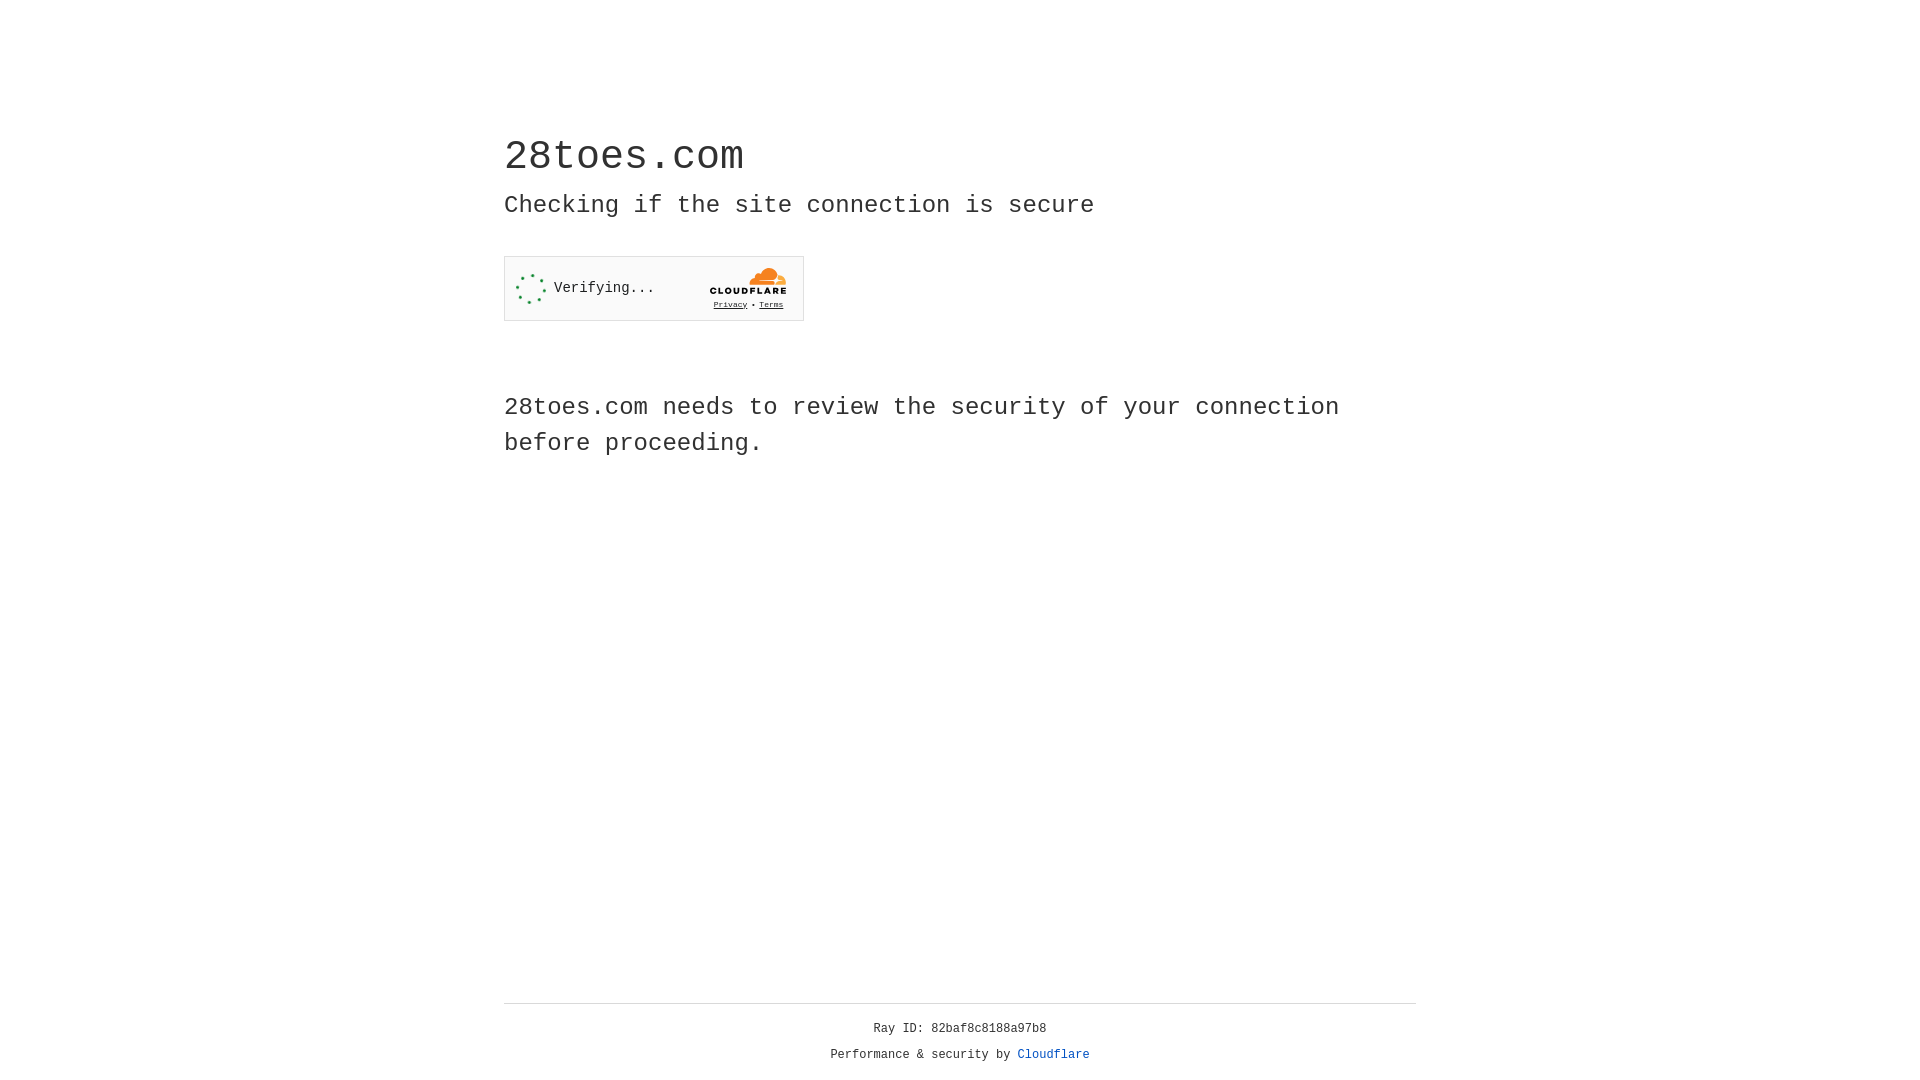 The image size is (1920, 1080). I want to click on Cloudflare, so click(1054, 1055).